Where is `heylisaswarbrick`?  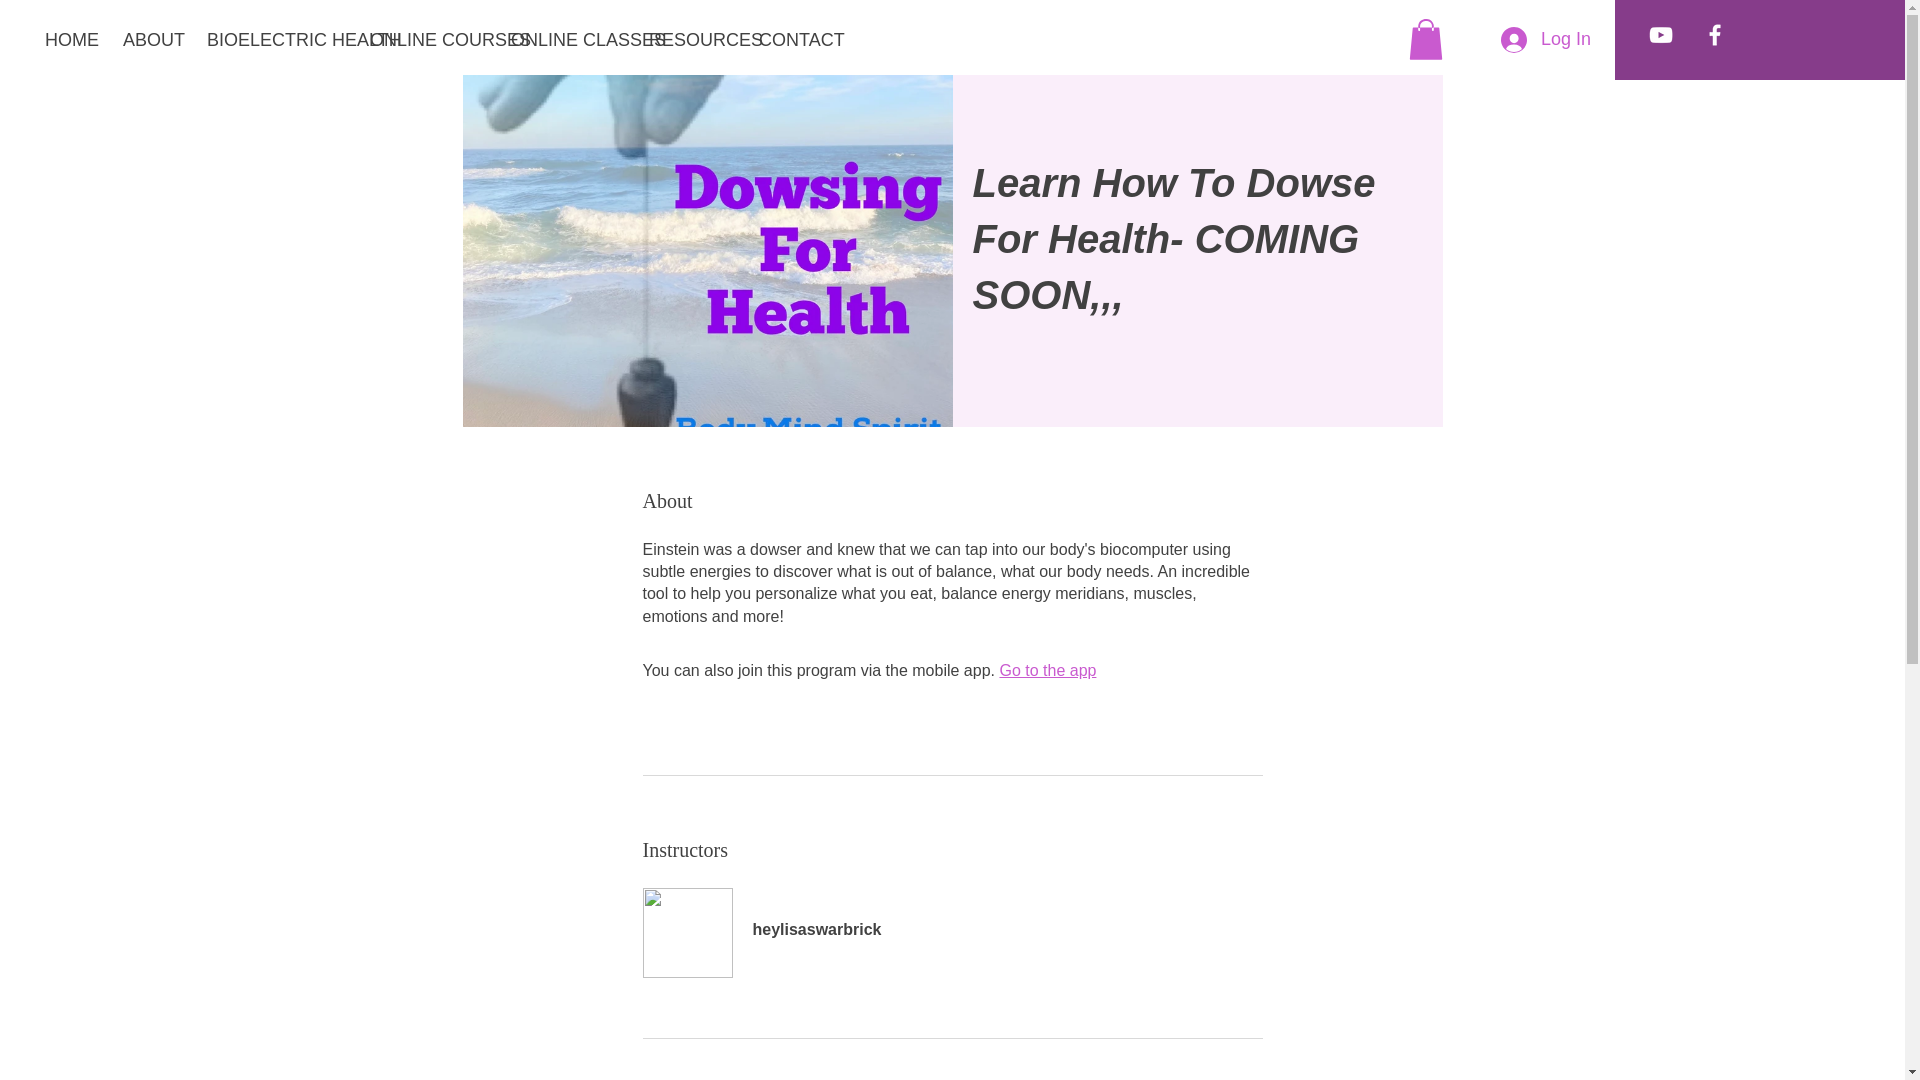 heylisaswarbrick is located at coordinates (951, 918).